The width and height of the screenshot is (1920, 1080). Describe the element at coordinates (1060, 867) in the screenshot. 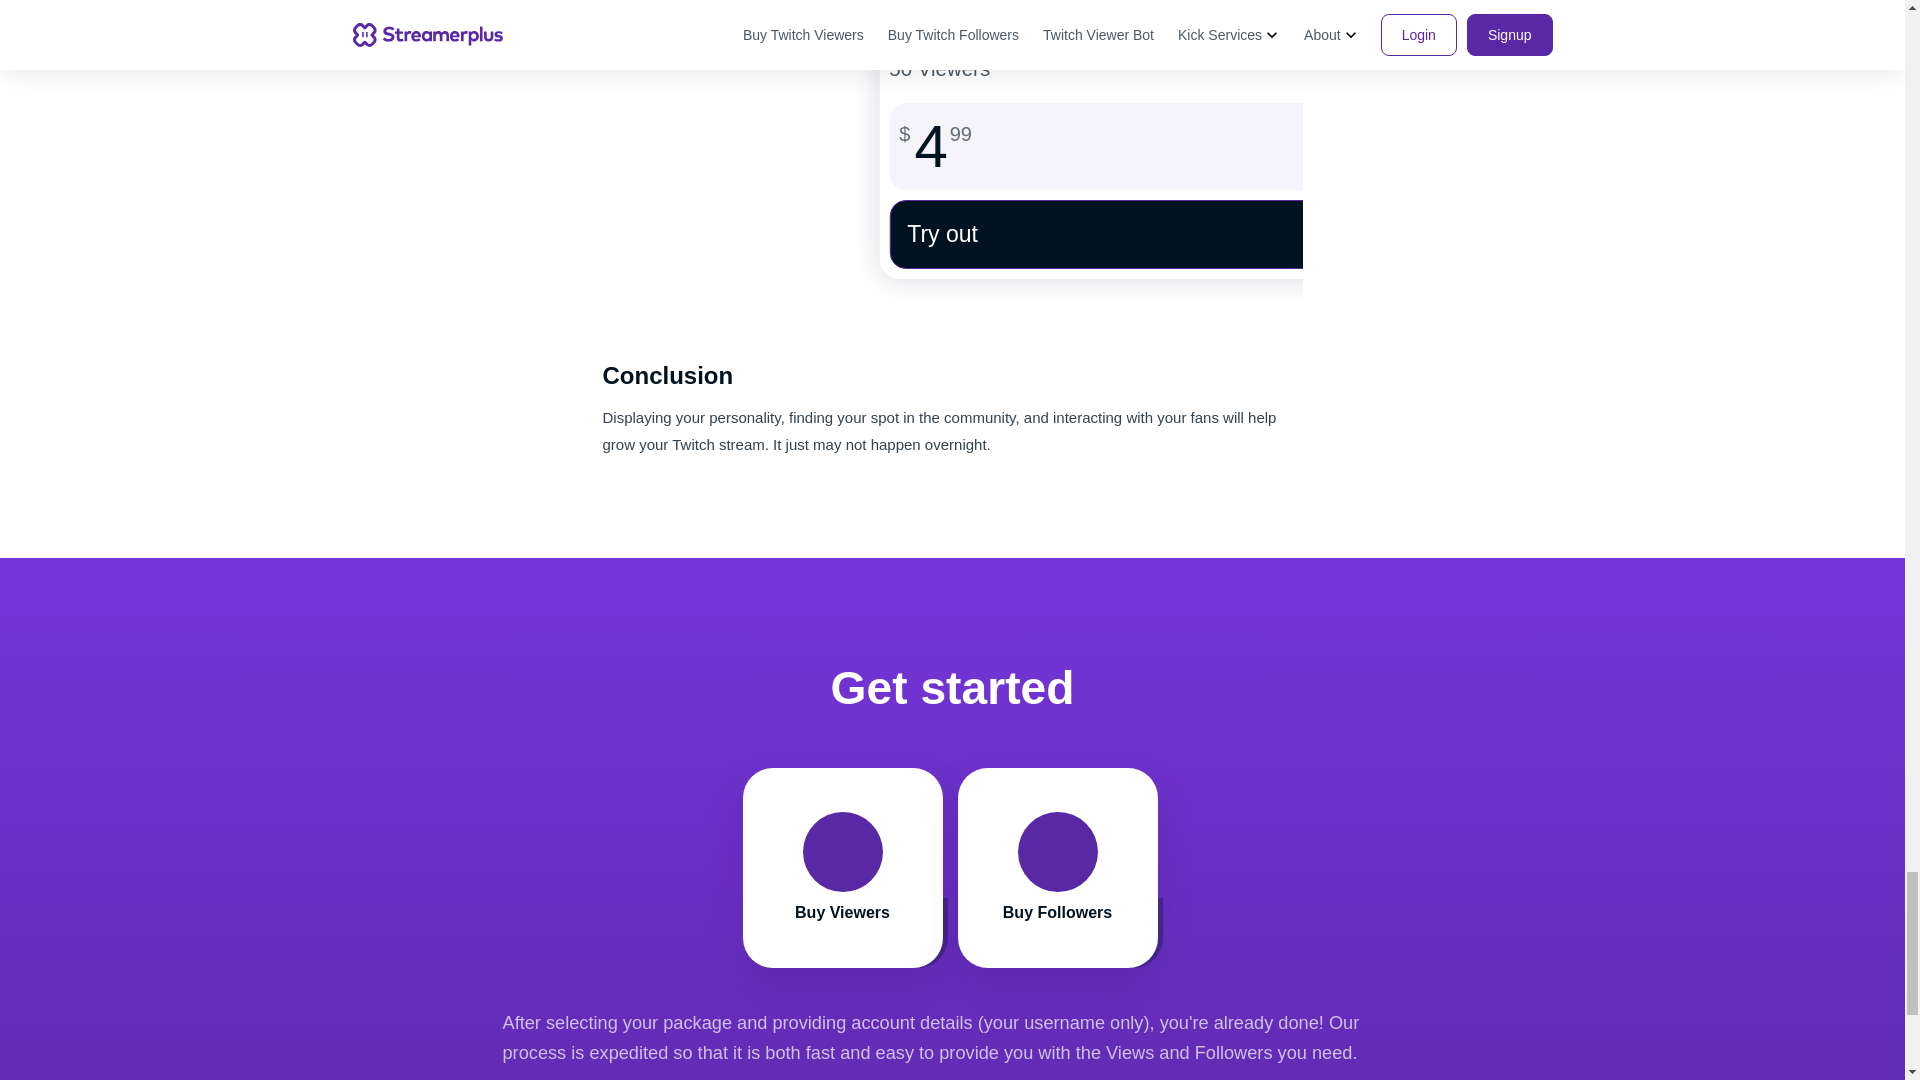

I see `Try out` at that location.